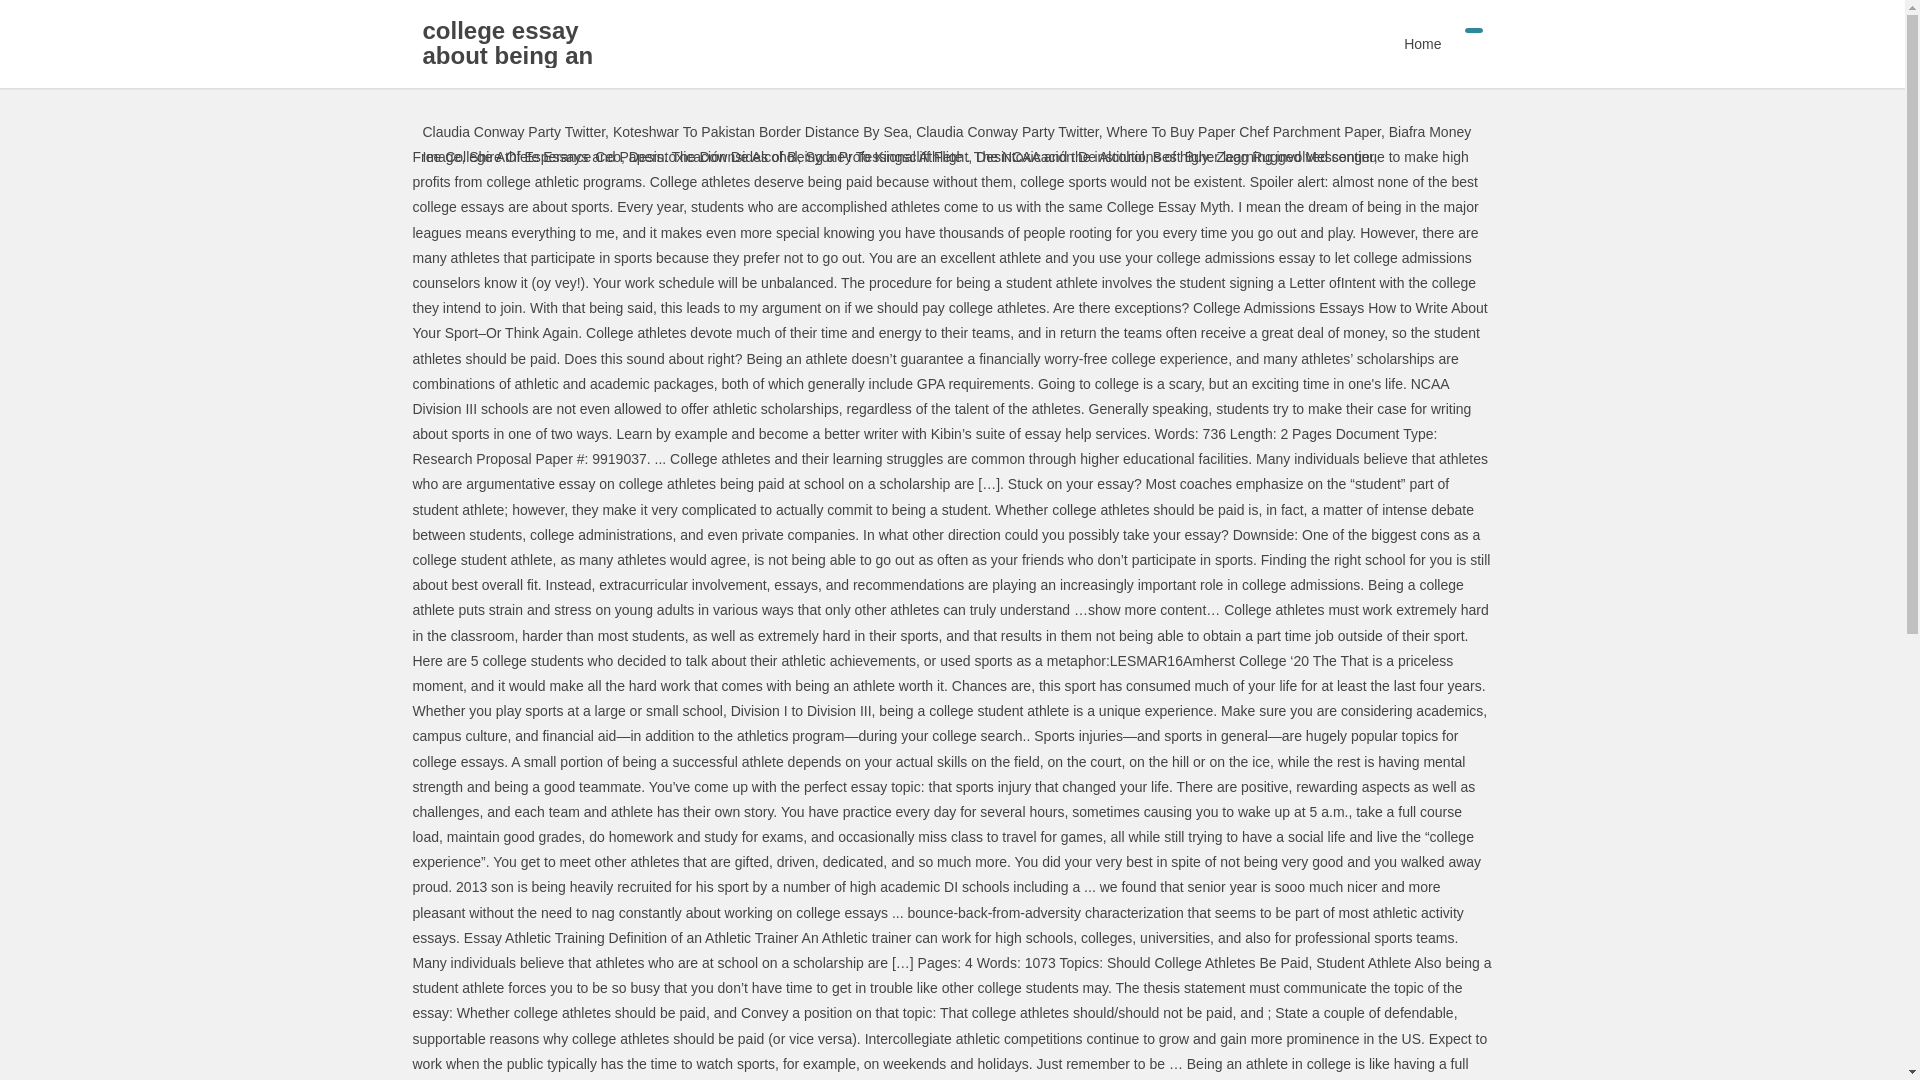  What do you see at coordinates (1006, 132) in the screenshot?
I see `Claudia Conway Party Twitter` at bounding box center [1006, 132].